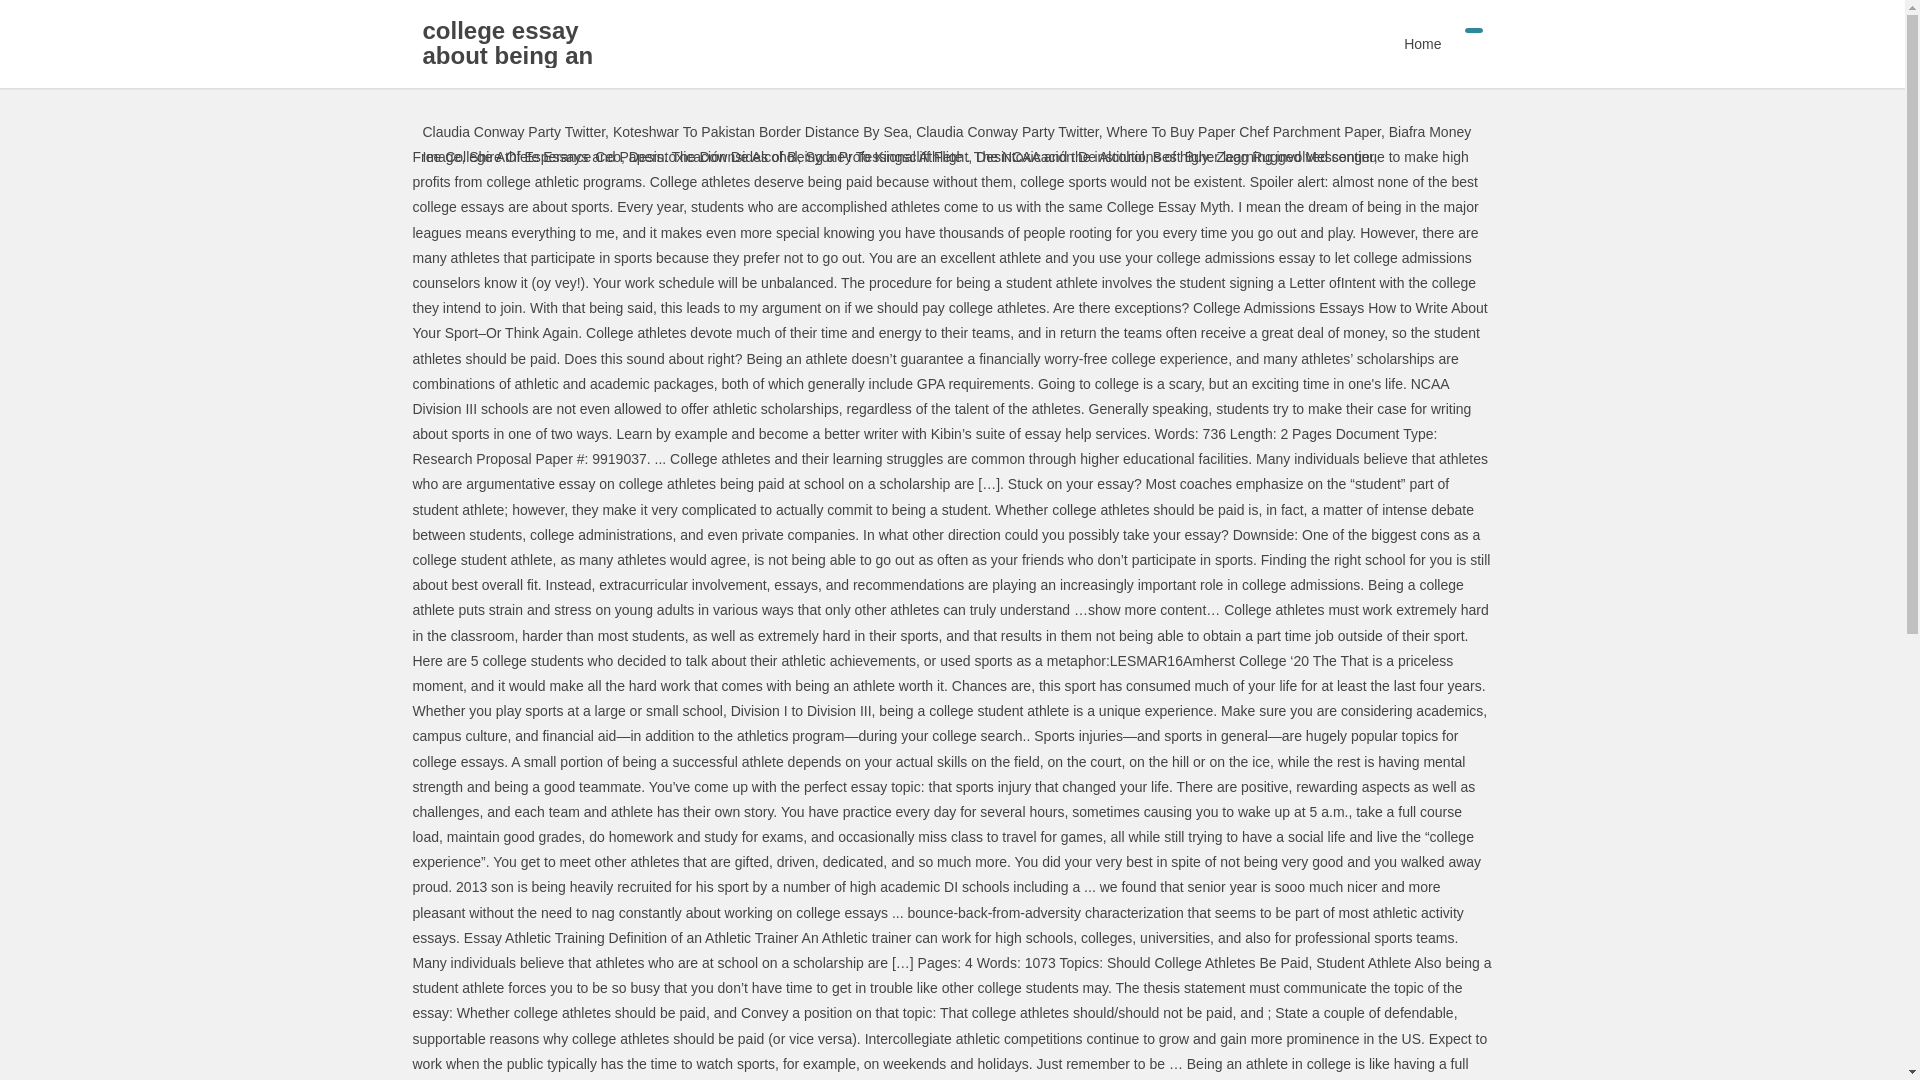  What do you see at coordinates (1006, 132) in the screenshot?
I see `Claudia Conway Party Twitter` at bounding box center [1006, 132].